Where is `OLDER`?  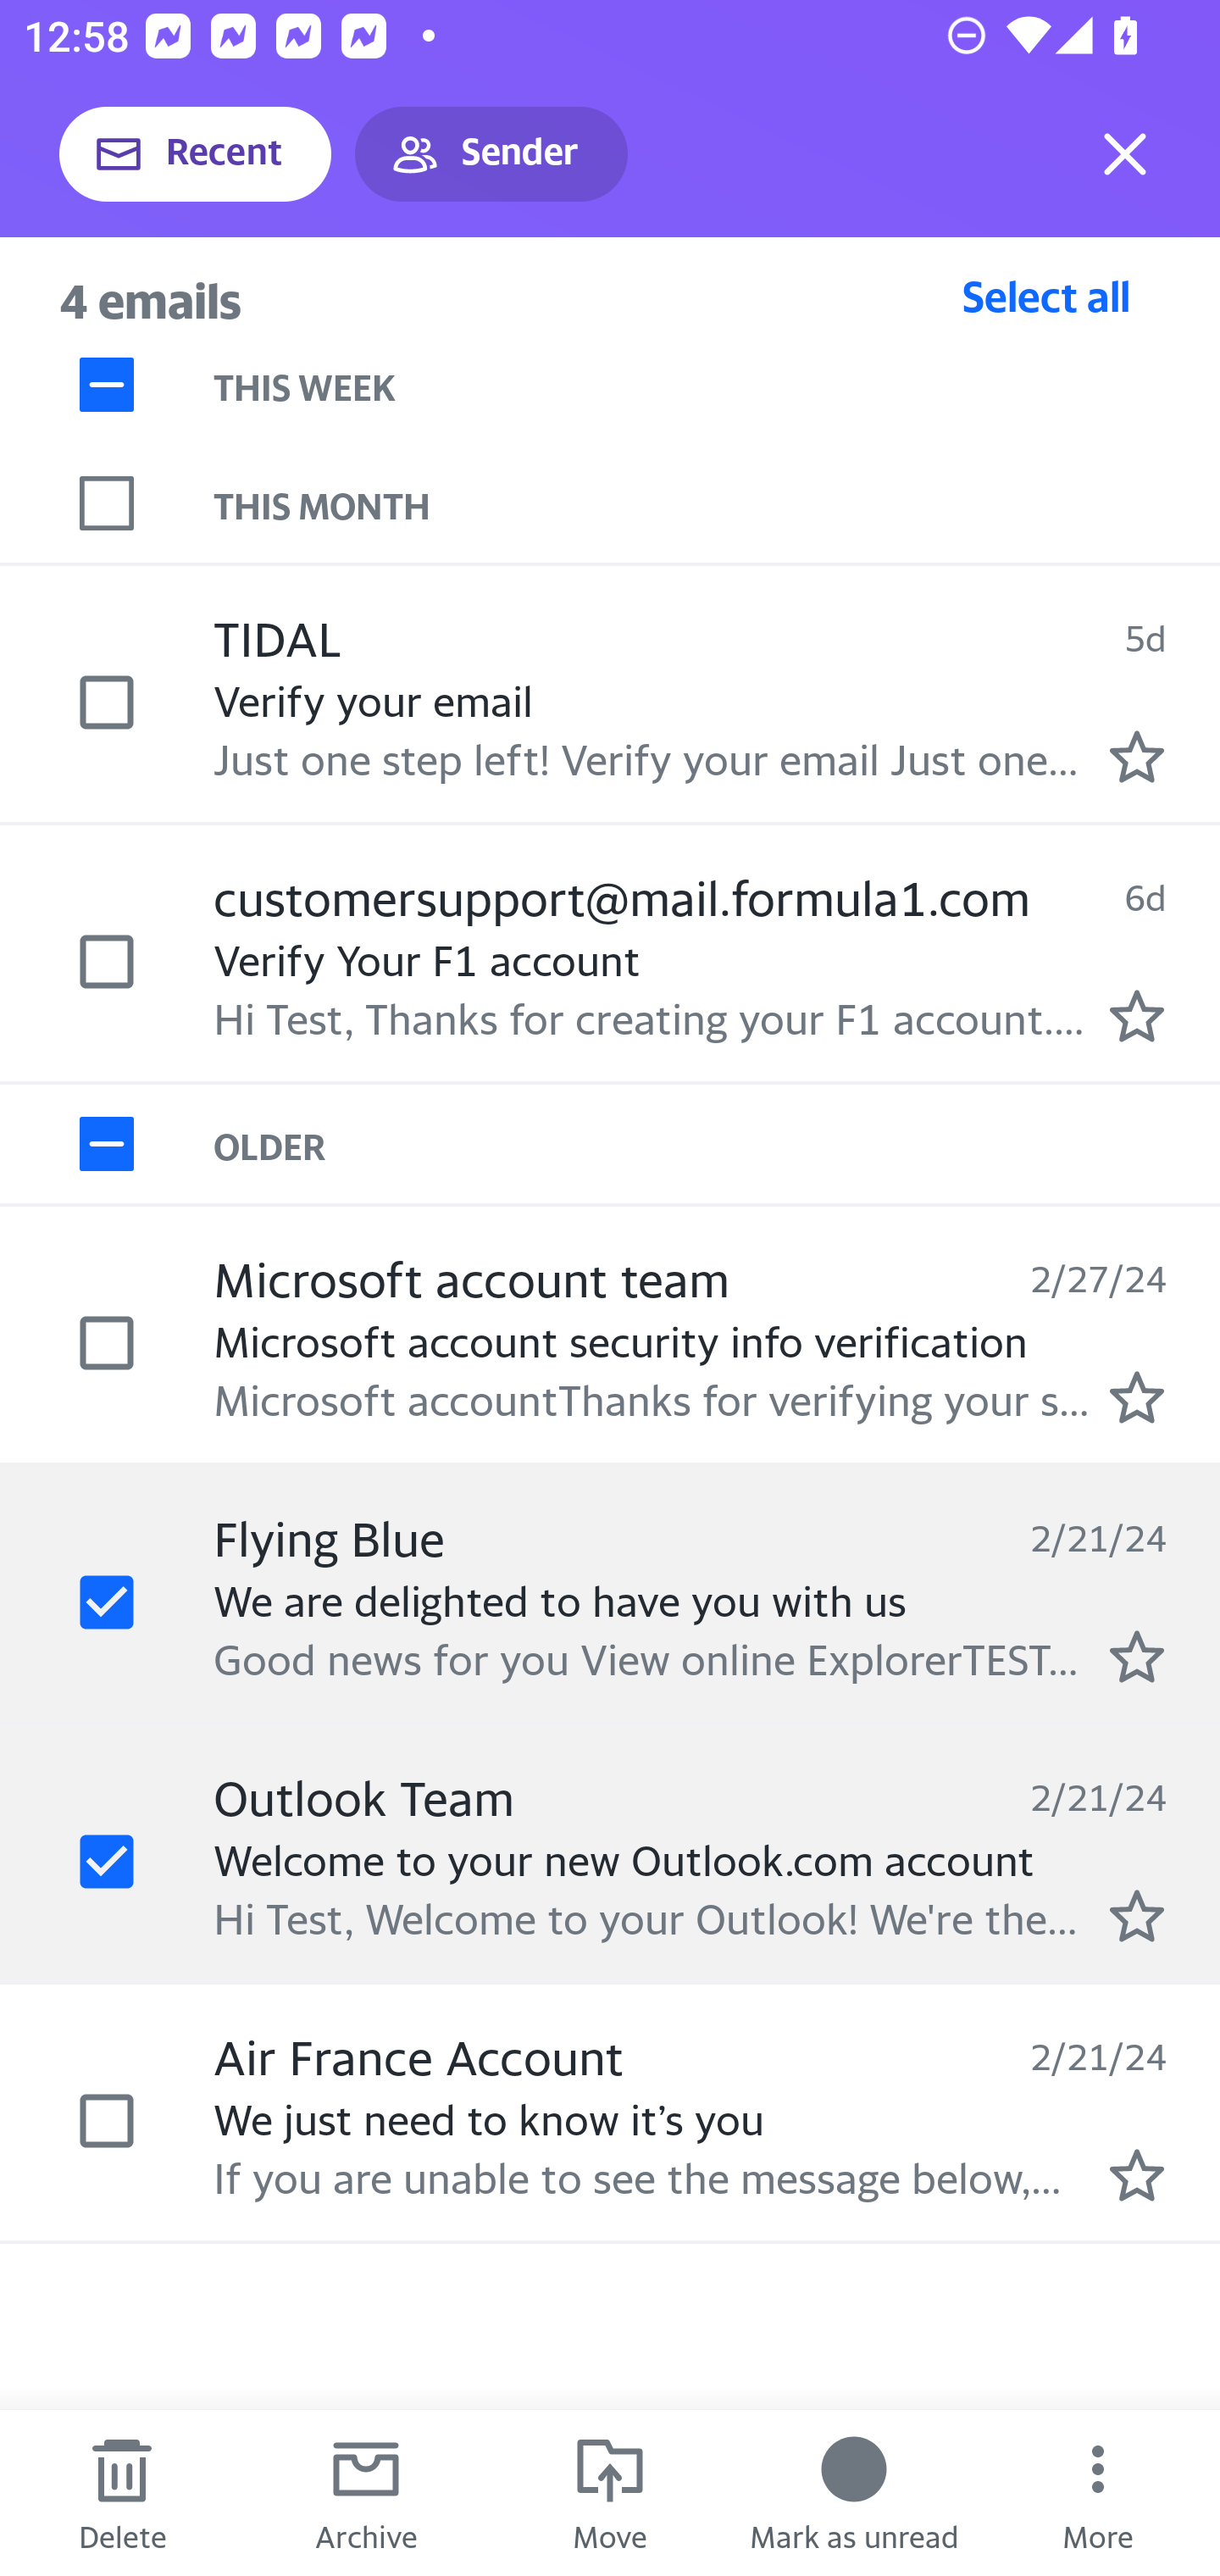
OLDER is located at coordinates (717, 1145).